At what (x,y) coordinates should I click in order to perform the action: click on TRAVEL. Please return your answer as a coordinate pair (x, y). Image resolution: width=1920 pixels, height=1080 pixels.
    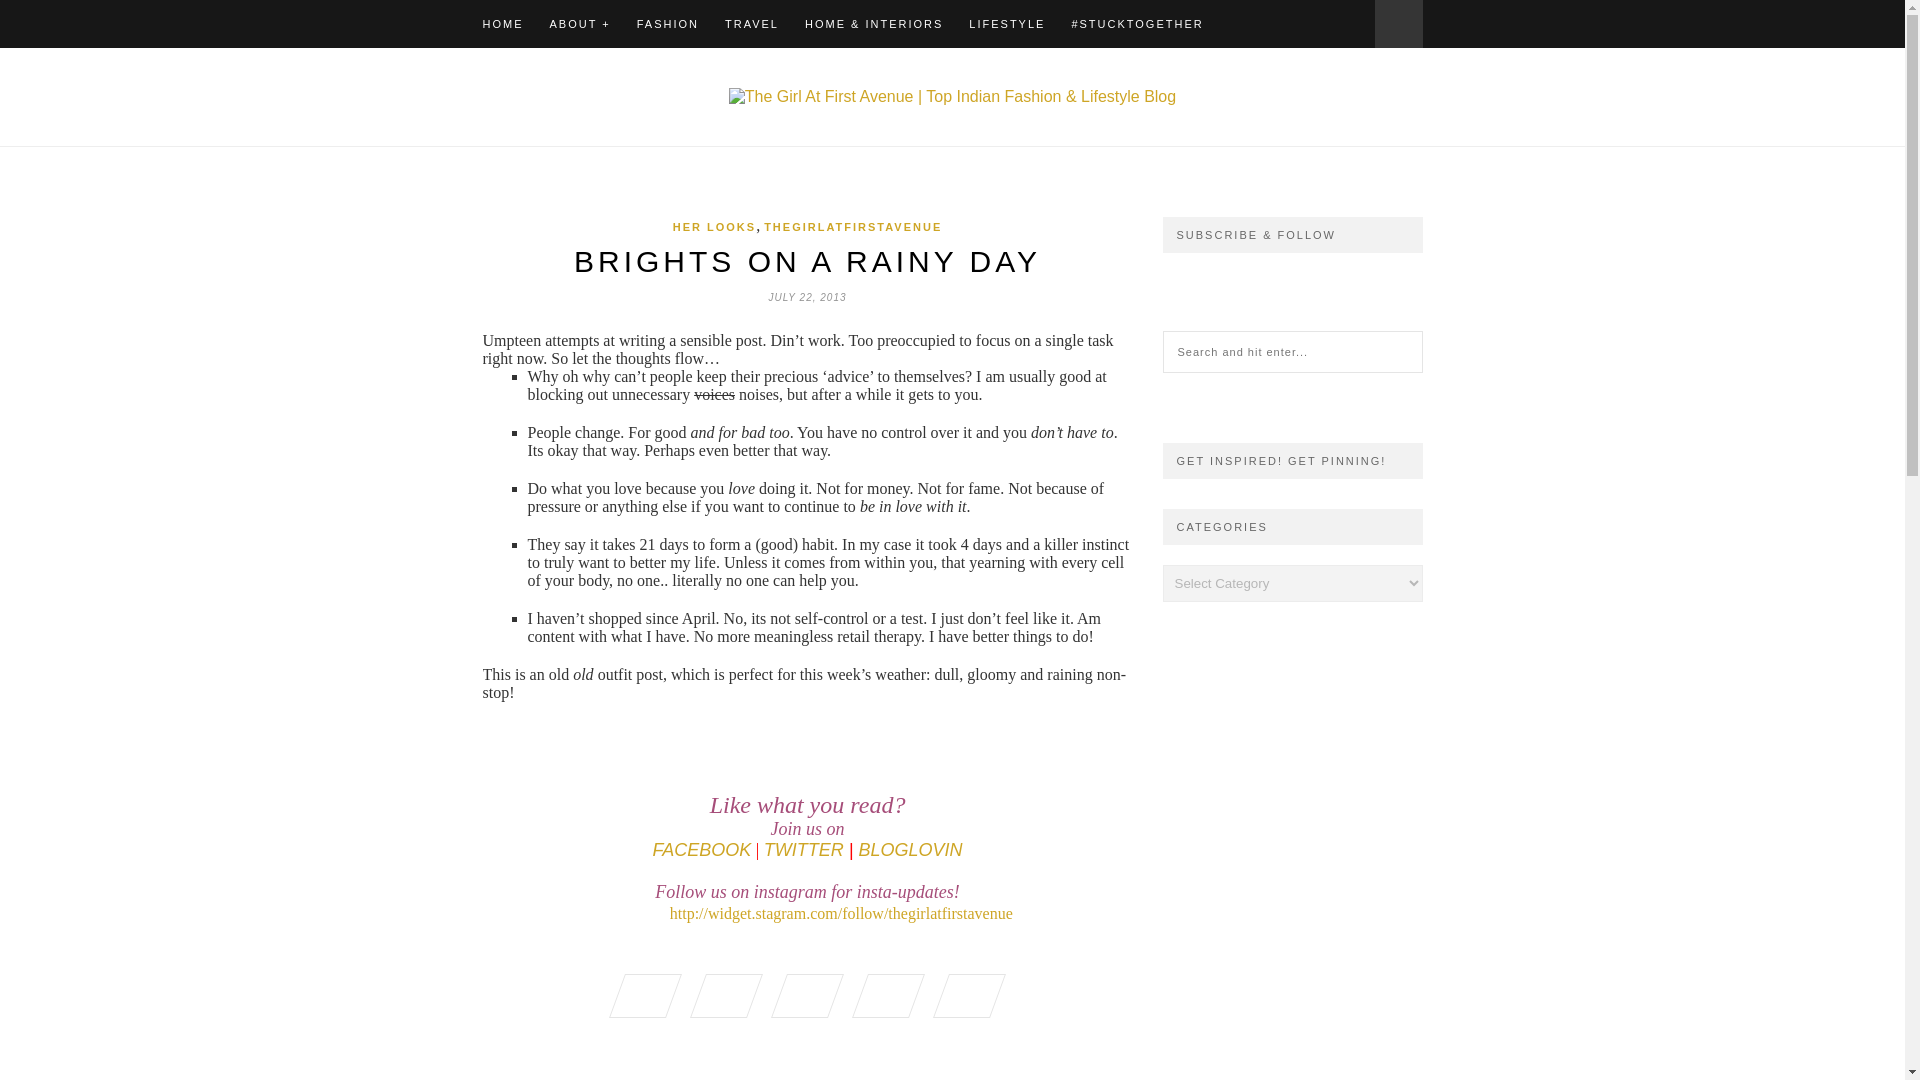
    Looking at the image, I should click on (752, 24).